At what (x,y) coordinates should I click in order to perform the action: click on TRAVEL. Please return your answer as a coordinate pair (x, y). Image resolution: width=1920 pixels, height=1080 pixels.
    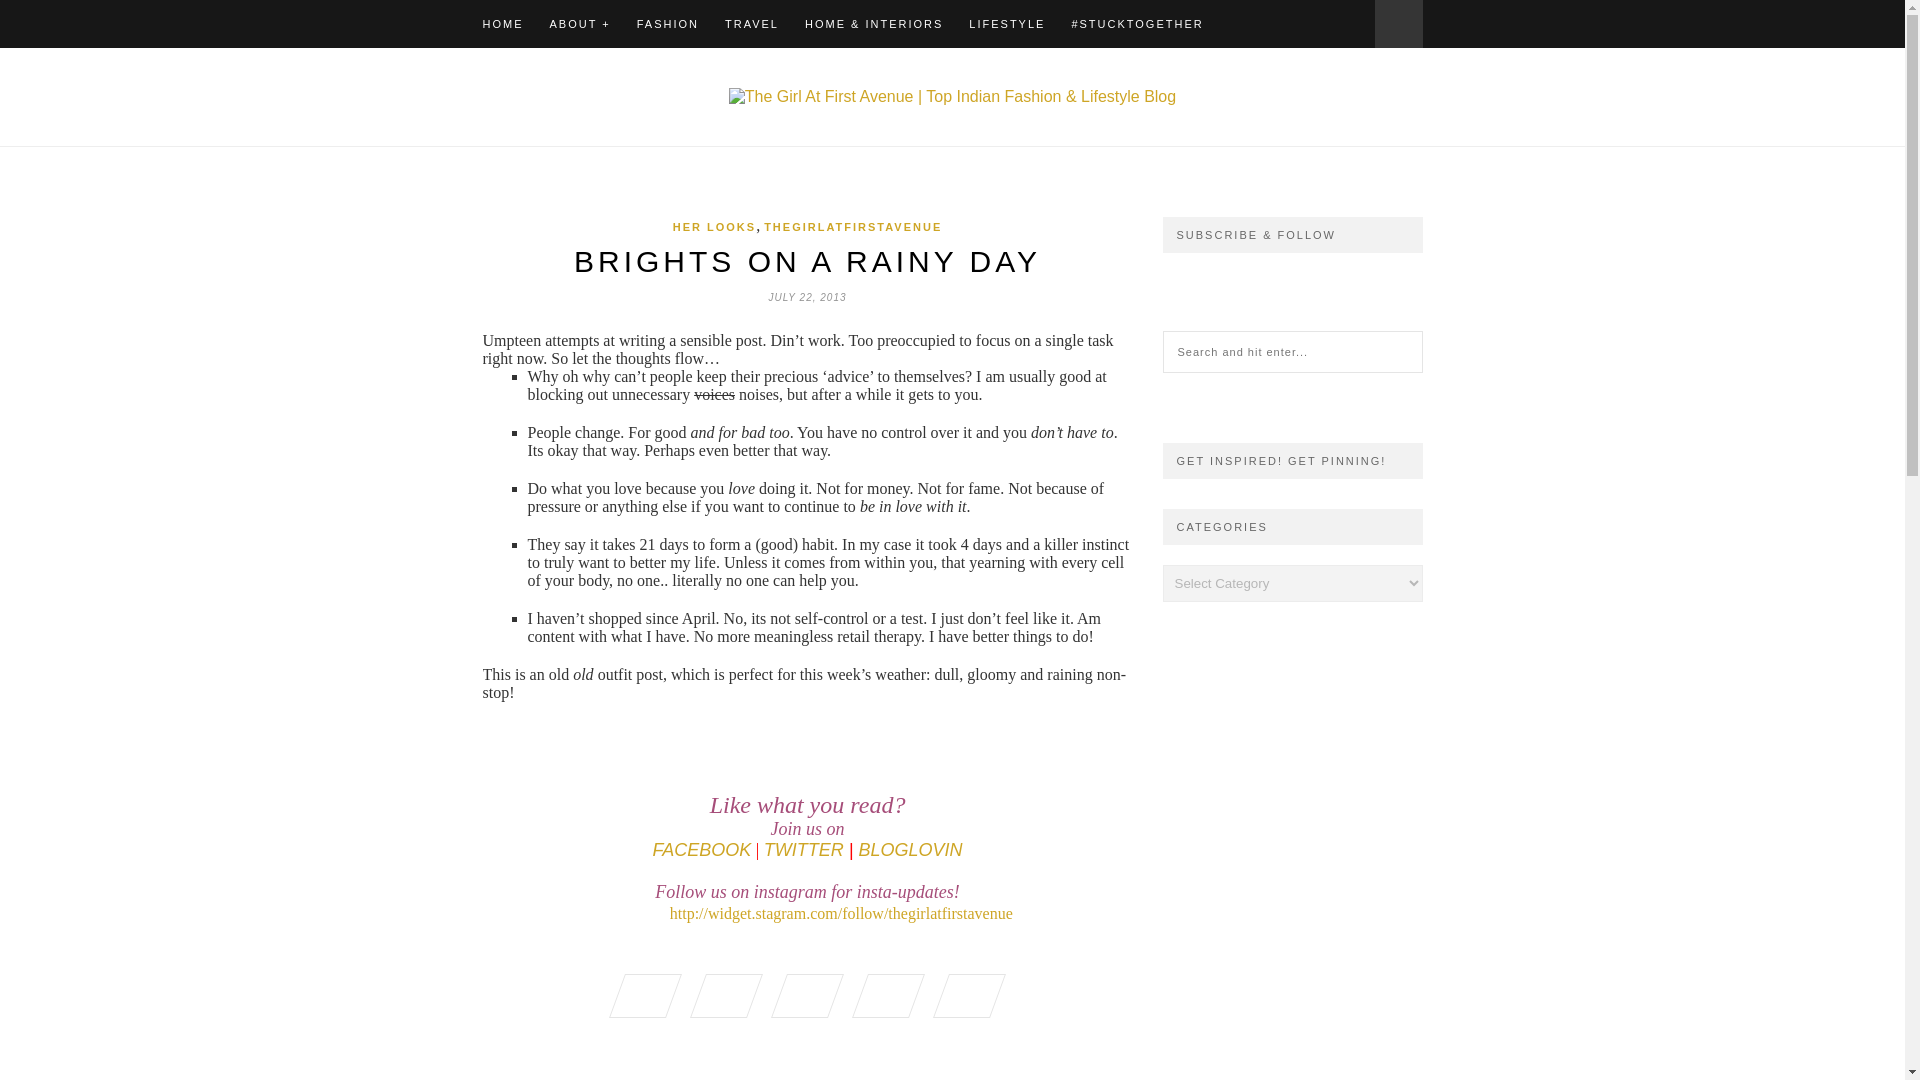
    Looking at the image, I should click on (752, 24).